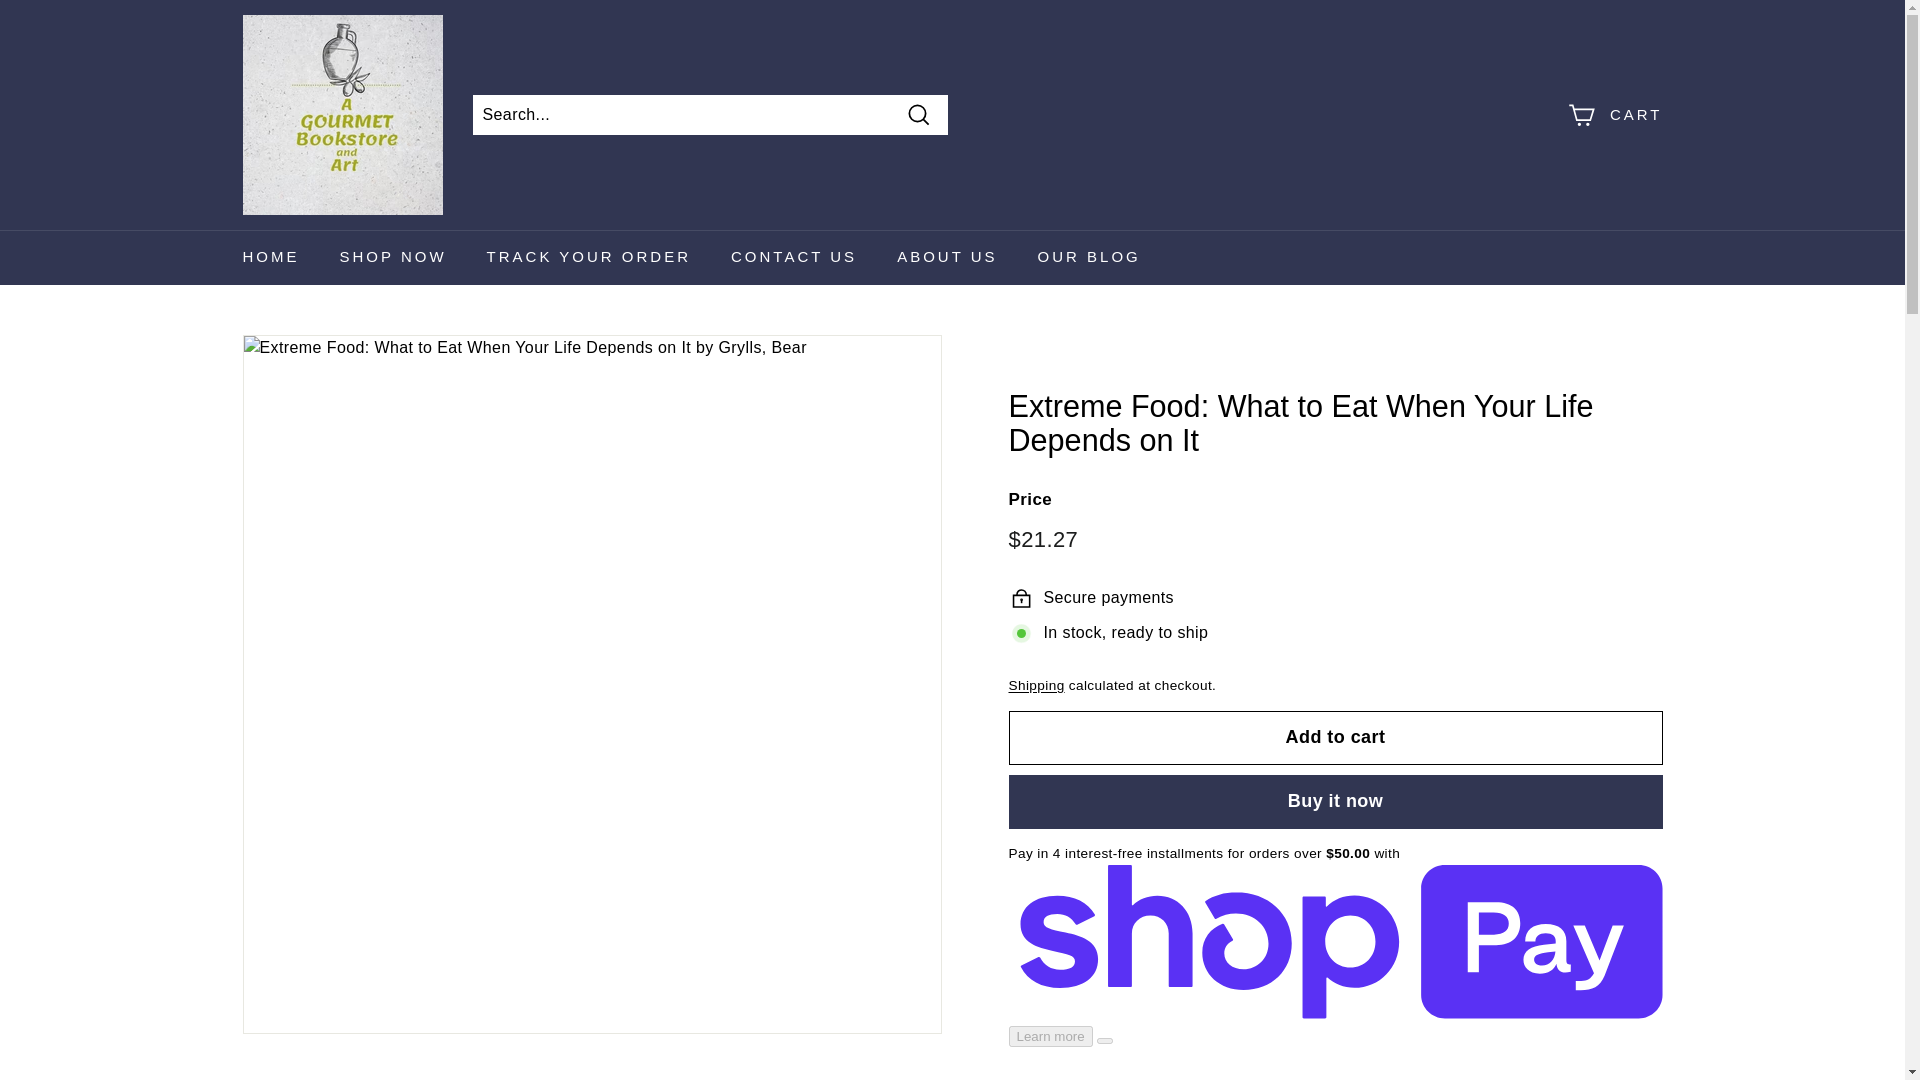 The width and height of the screenshot is (1920, 1080). Describe the element at coordinates (393, 258) in the screenshot. I see `SHOP NOW` at that location.